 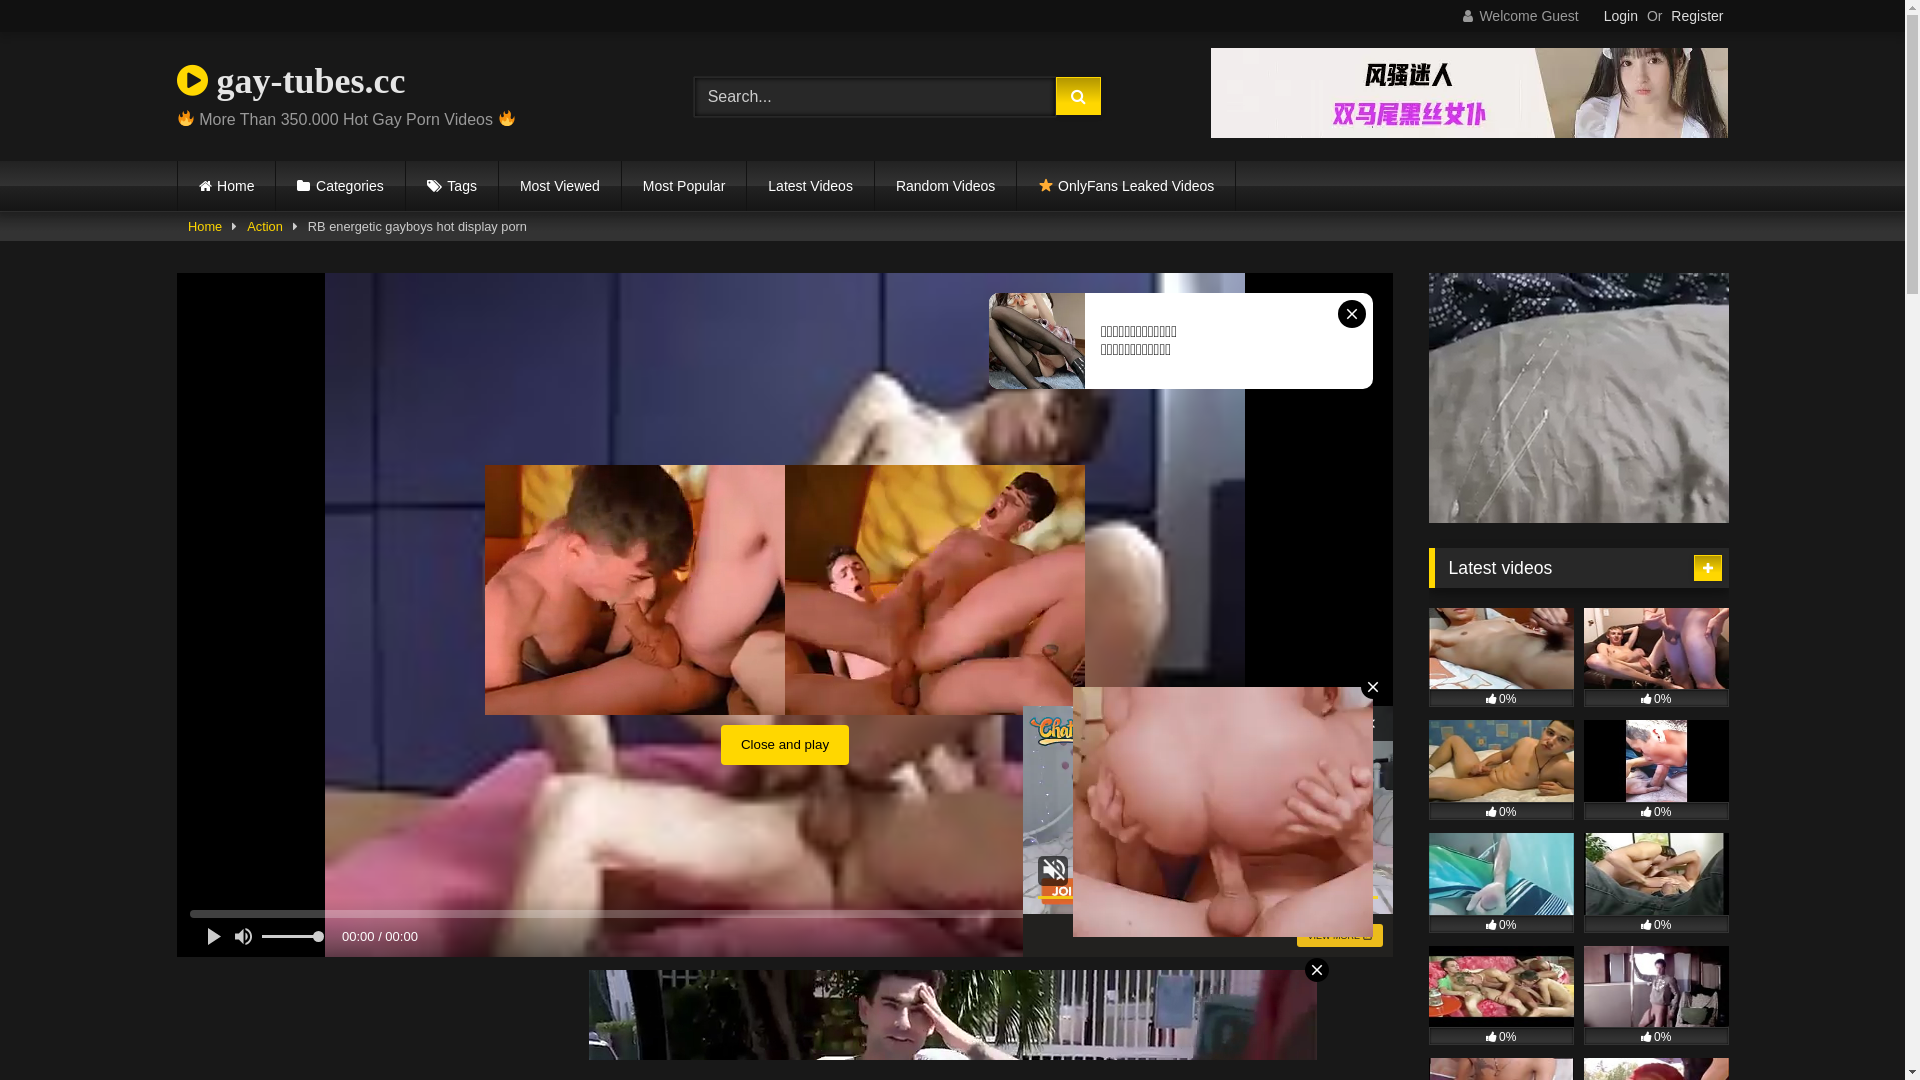 What do you see at coordinates (1500, 996) in the screenshot?
I see `0%` at bounding box center [1500, 996].